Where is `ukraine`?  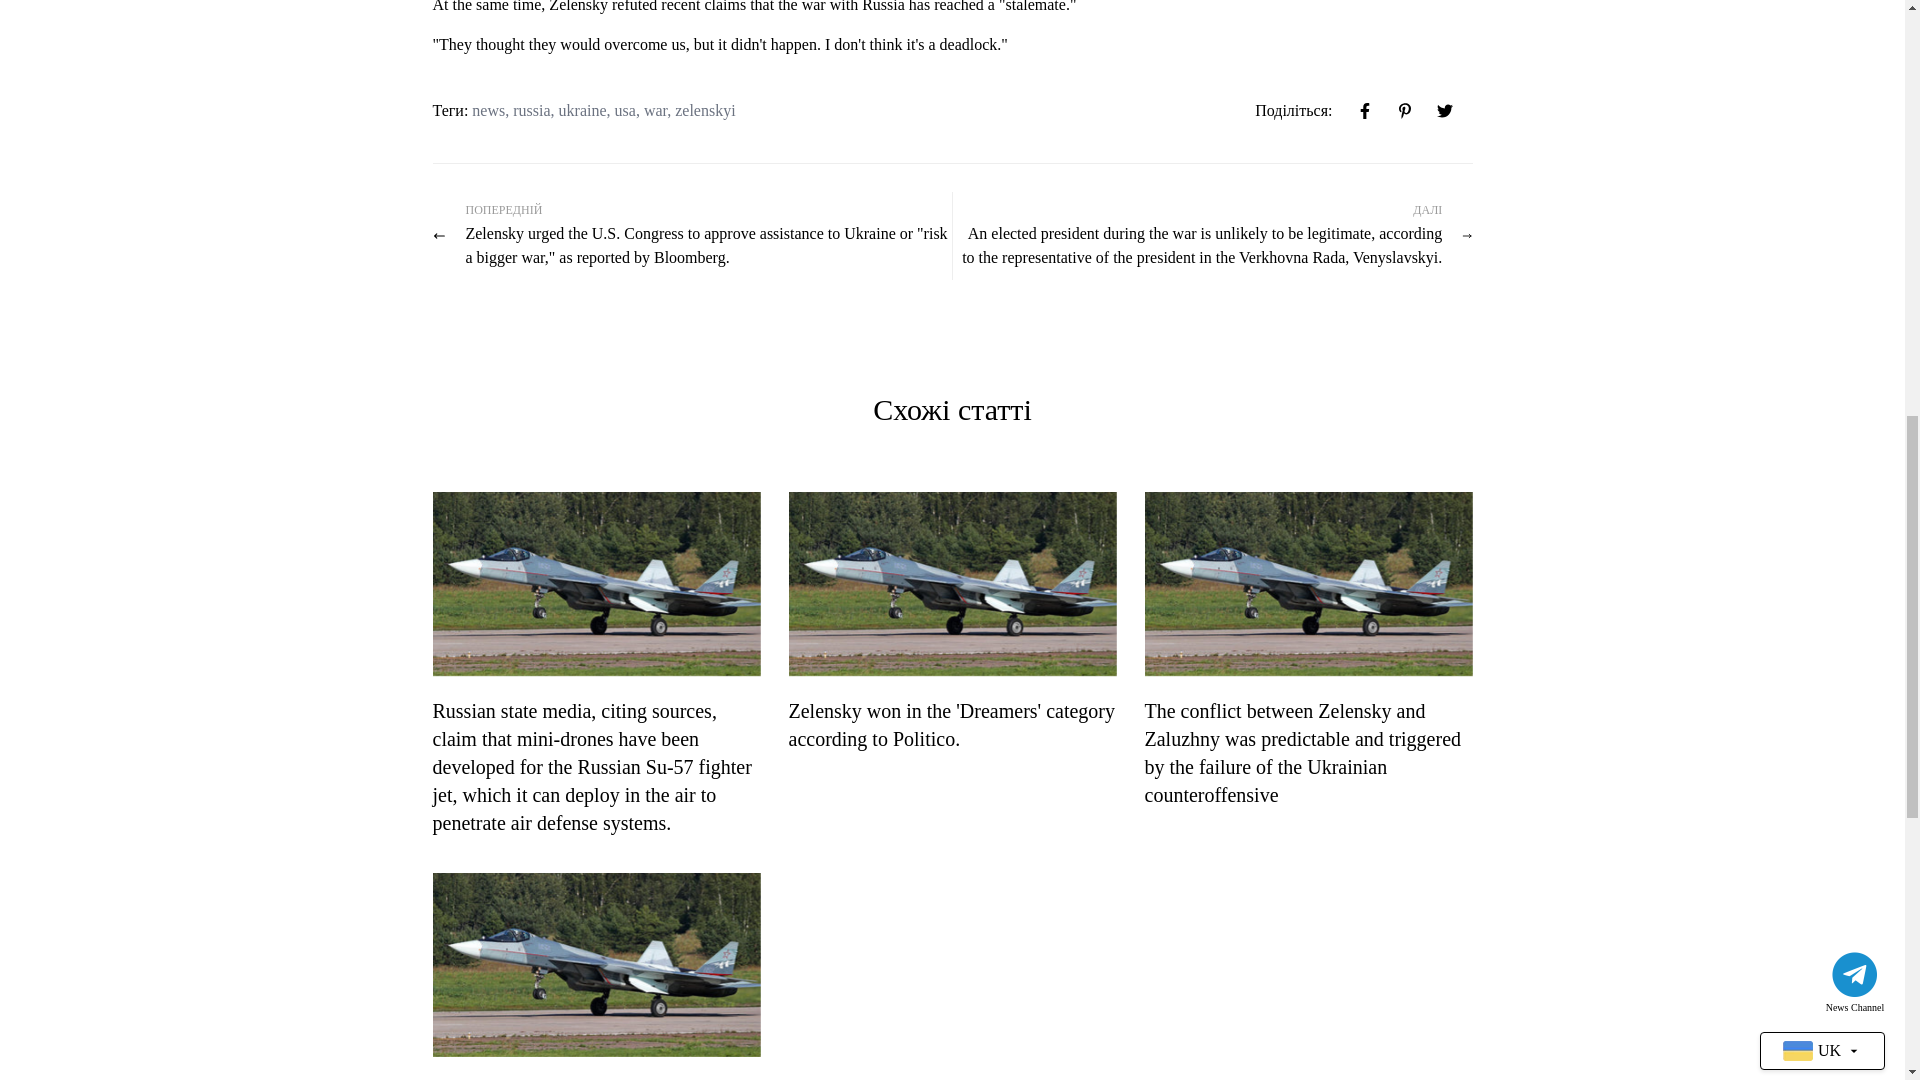 ukraine is located at coordinates (582, 110).